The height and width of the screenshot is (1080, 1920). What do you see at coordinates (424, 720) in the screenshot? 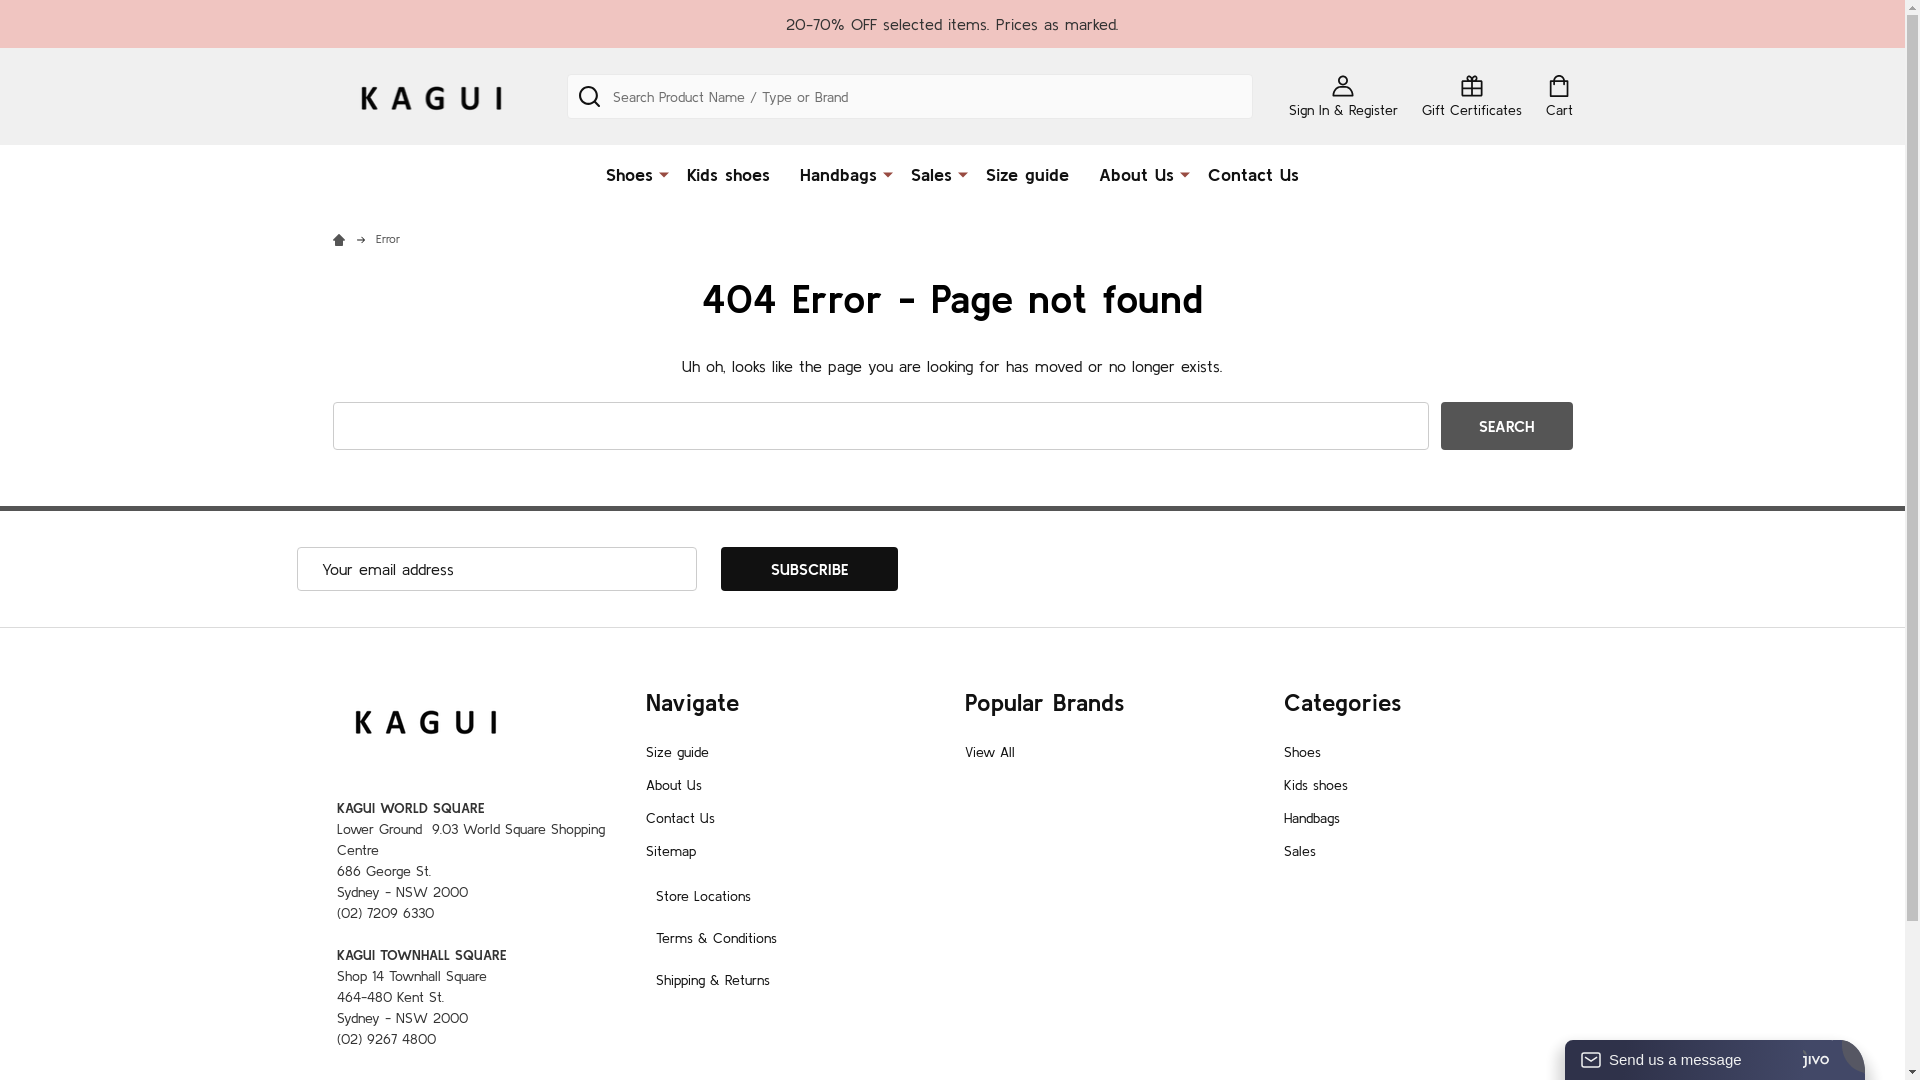
I see `Kagui` at bounding box center [424, 720].